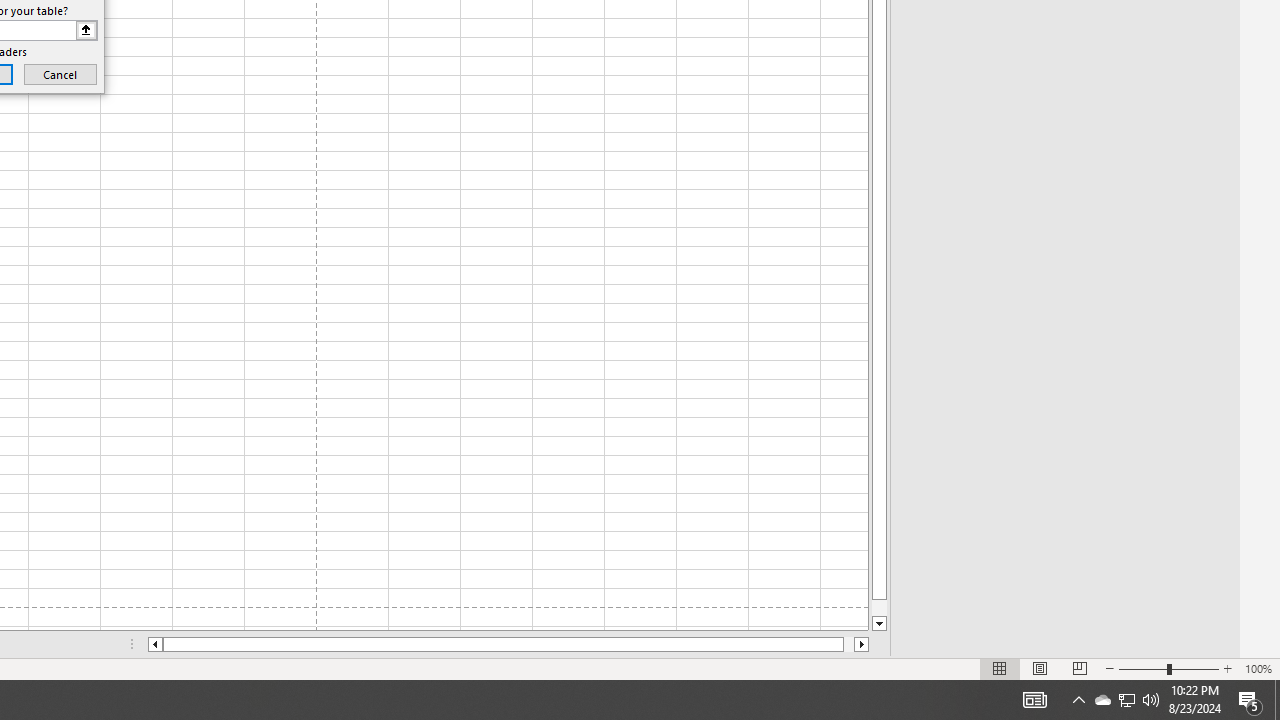 This screenshot has height=720, width=1280. What do you see at coordinates (1168, 668) in the screenshot?
I see `Zoom` at bounding box center [1168, 668].